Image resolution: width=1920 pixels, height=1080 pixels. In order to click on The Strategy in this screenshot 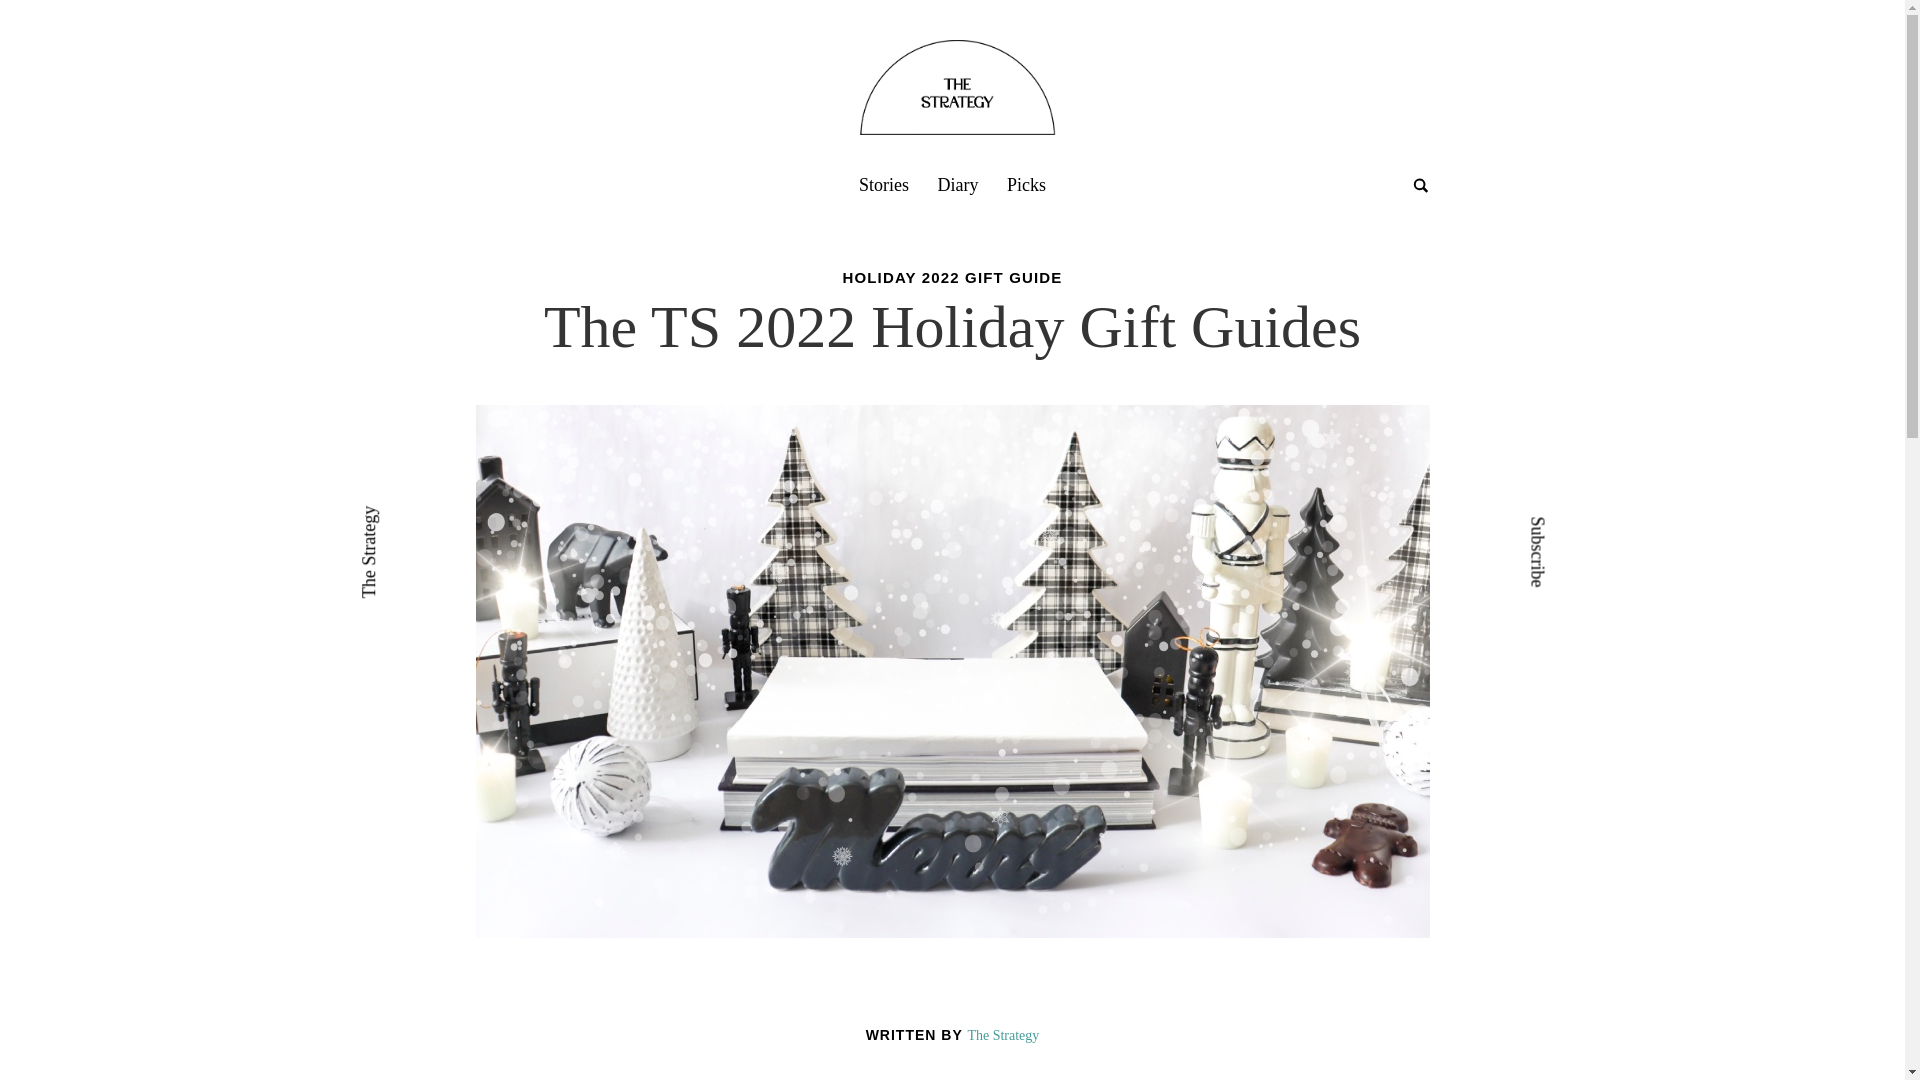, I will do `click(403, 518)`.